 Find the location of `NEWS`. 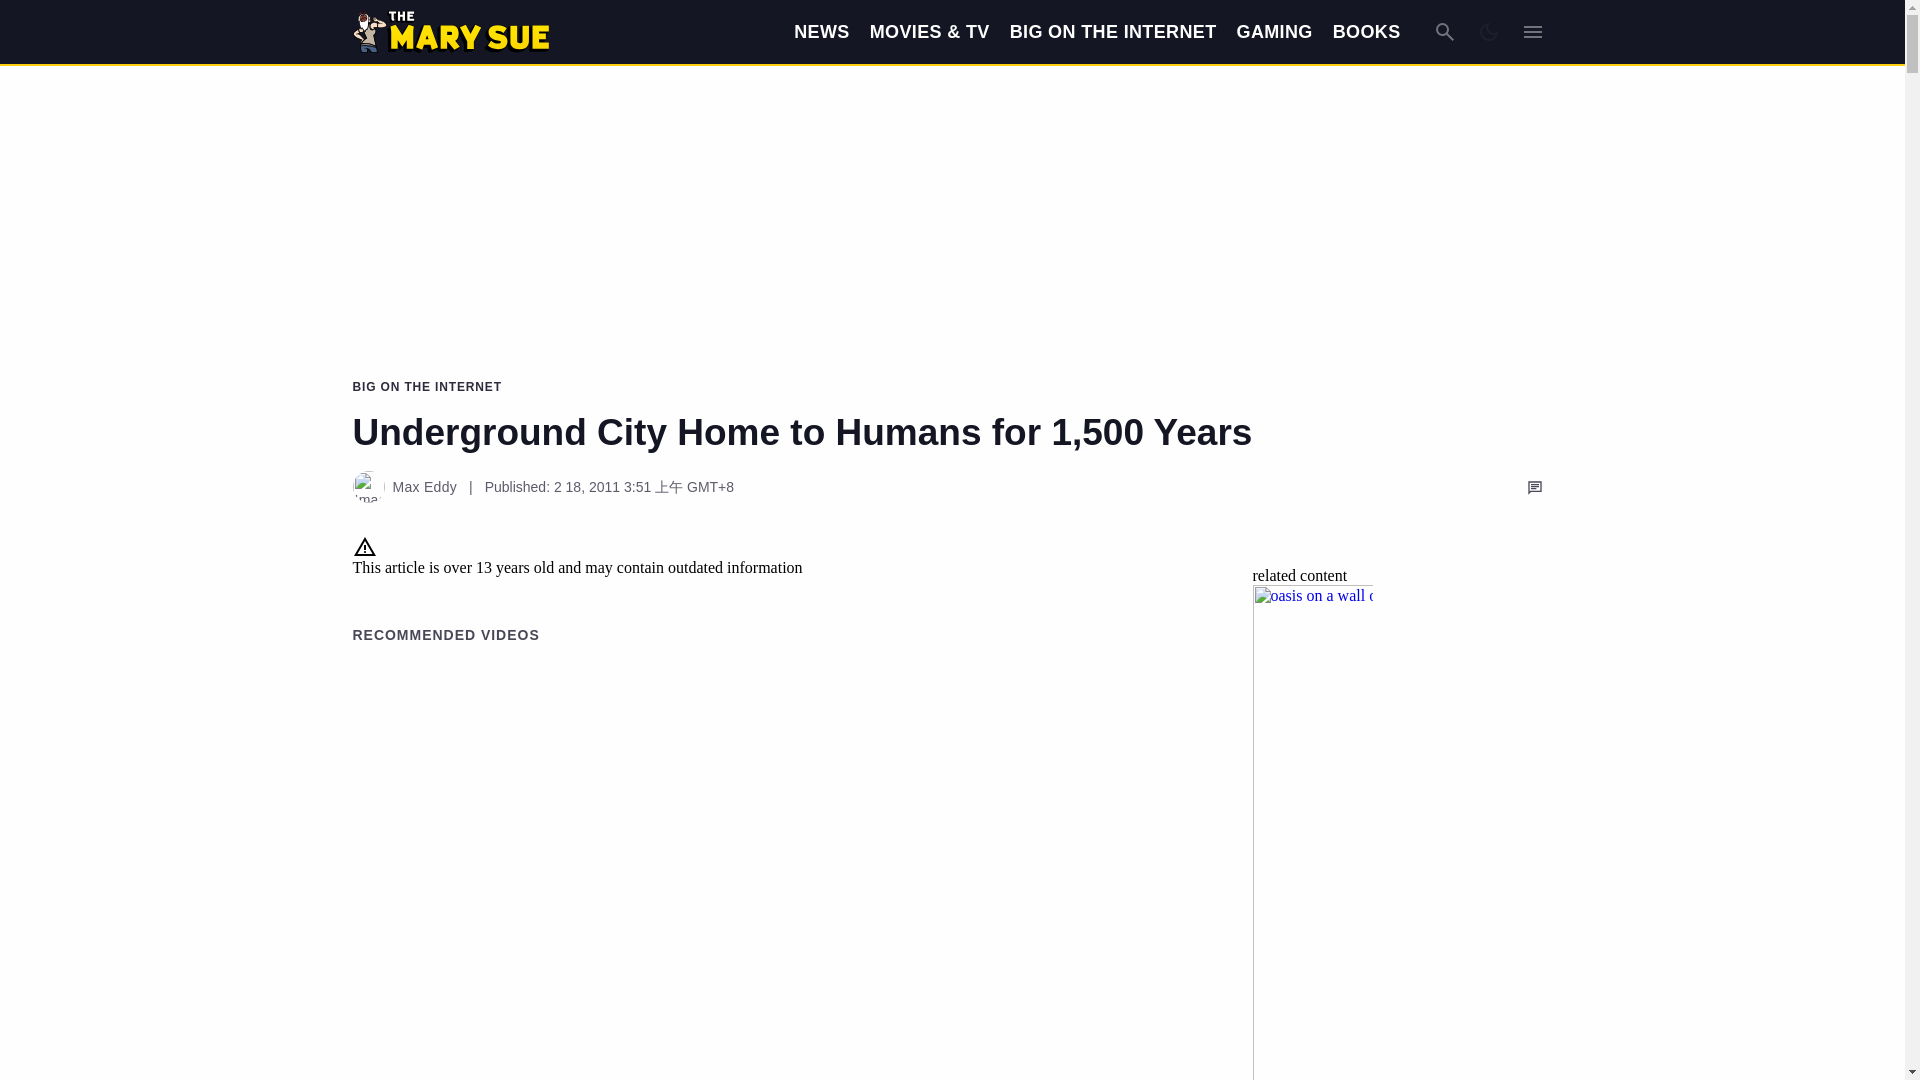

NEWS is located at coordinates (821, 32).